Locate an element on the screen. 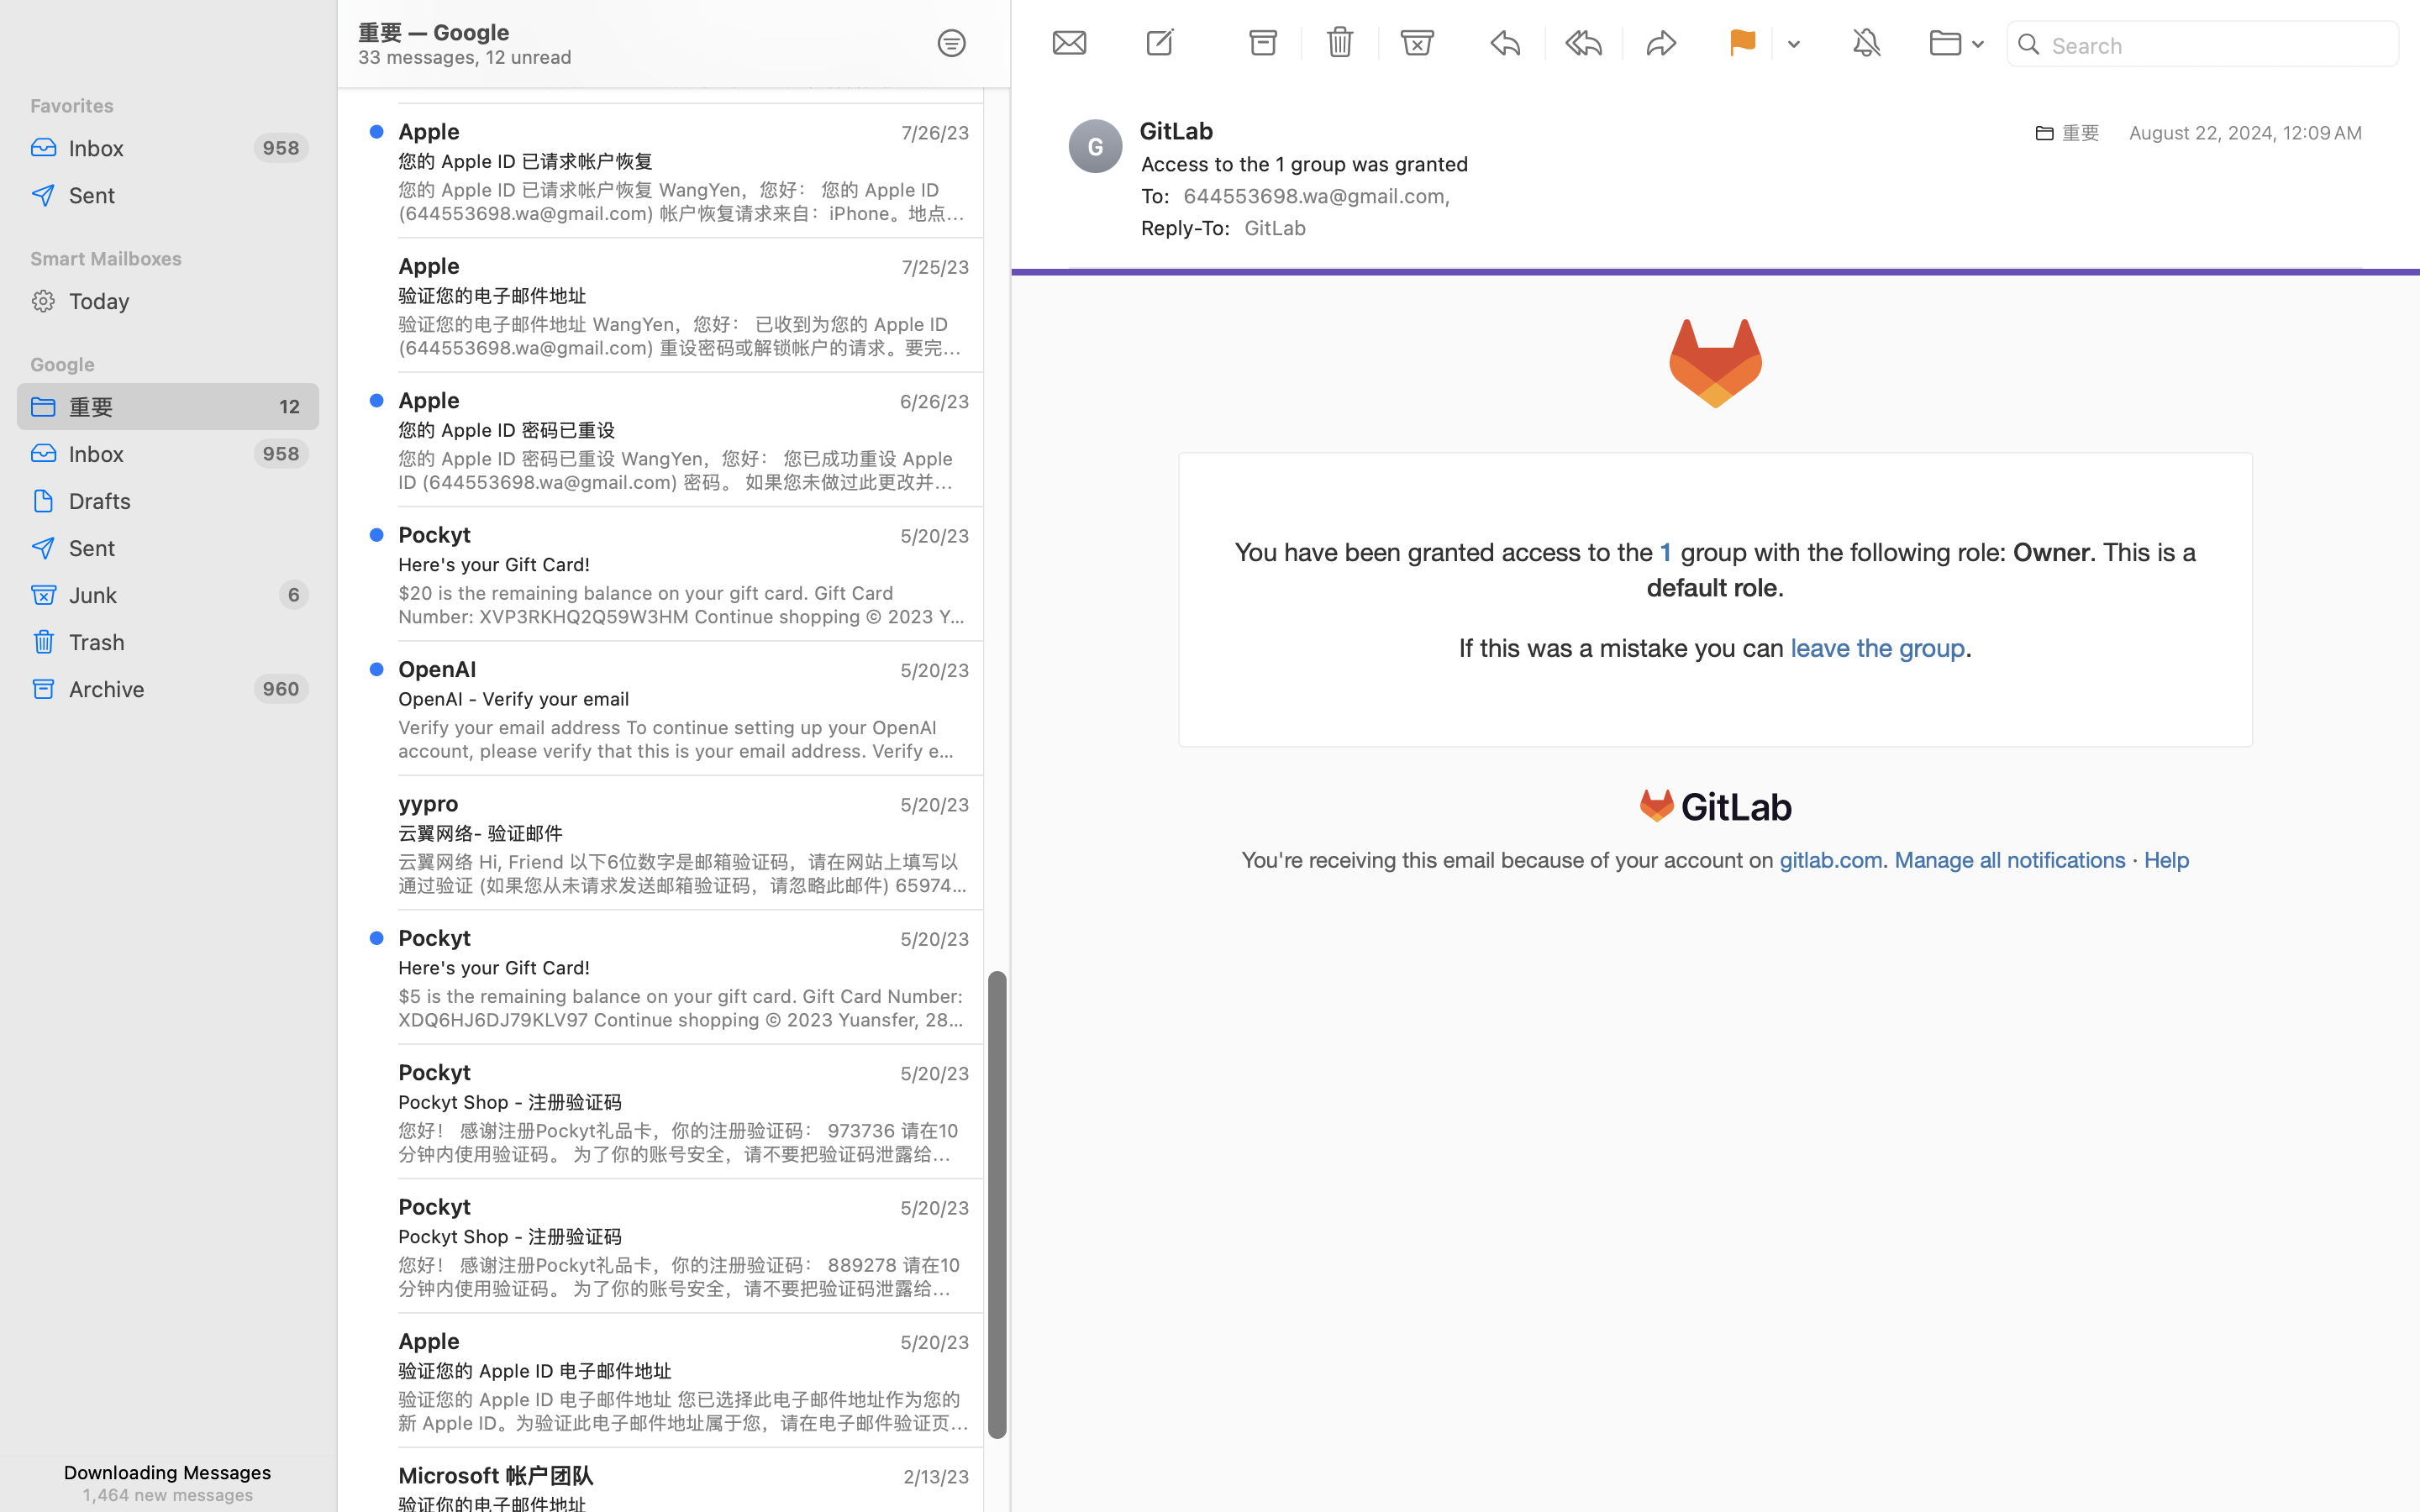 The width and height of the screenshot is (2420, 1512). 0.9271523178807947 is located at coordinates (997, 1205).